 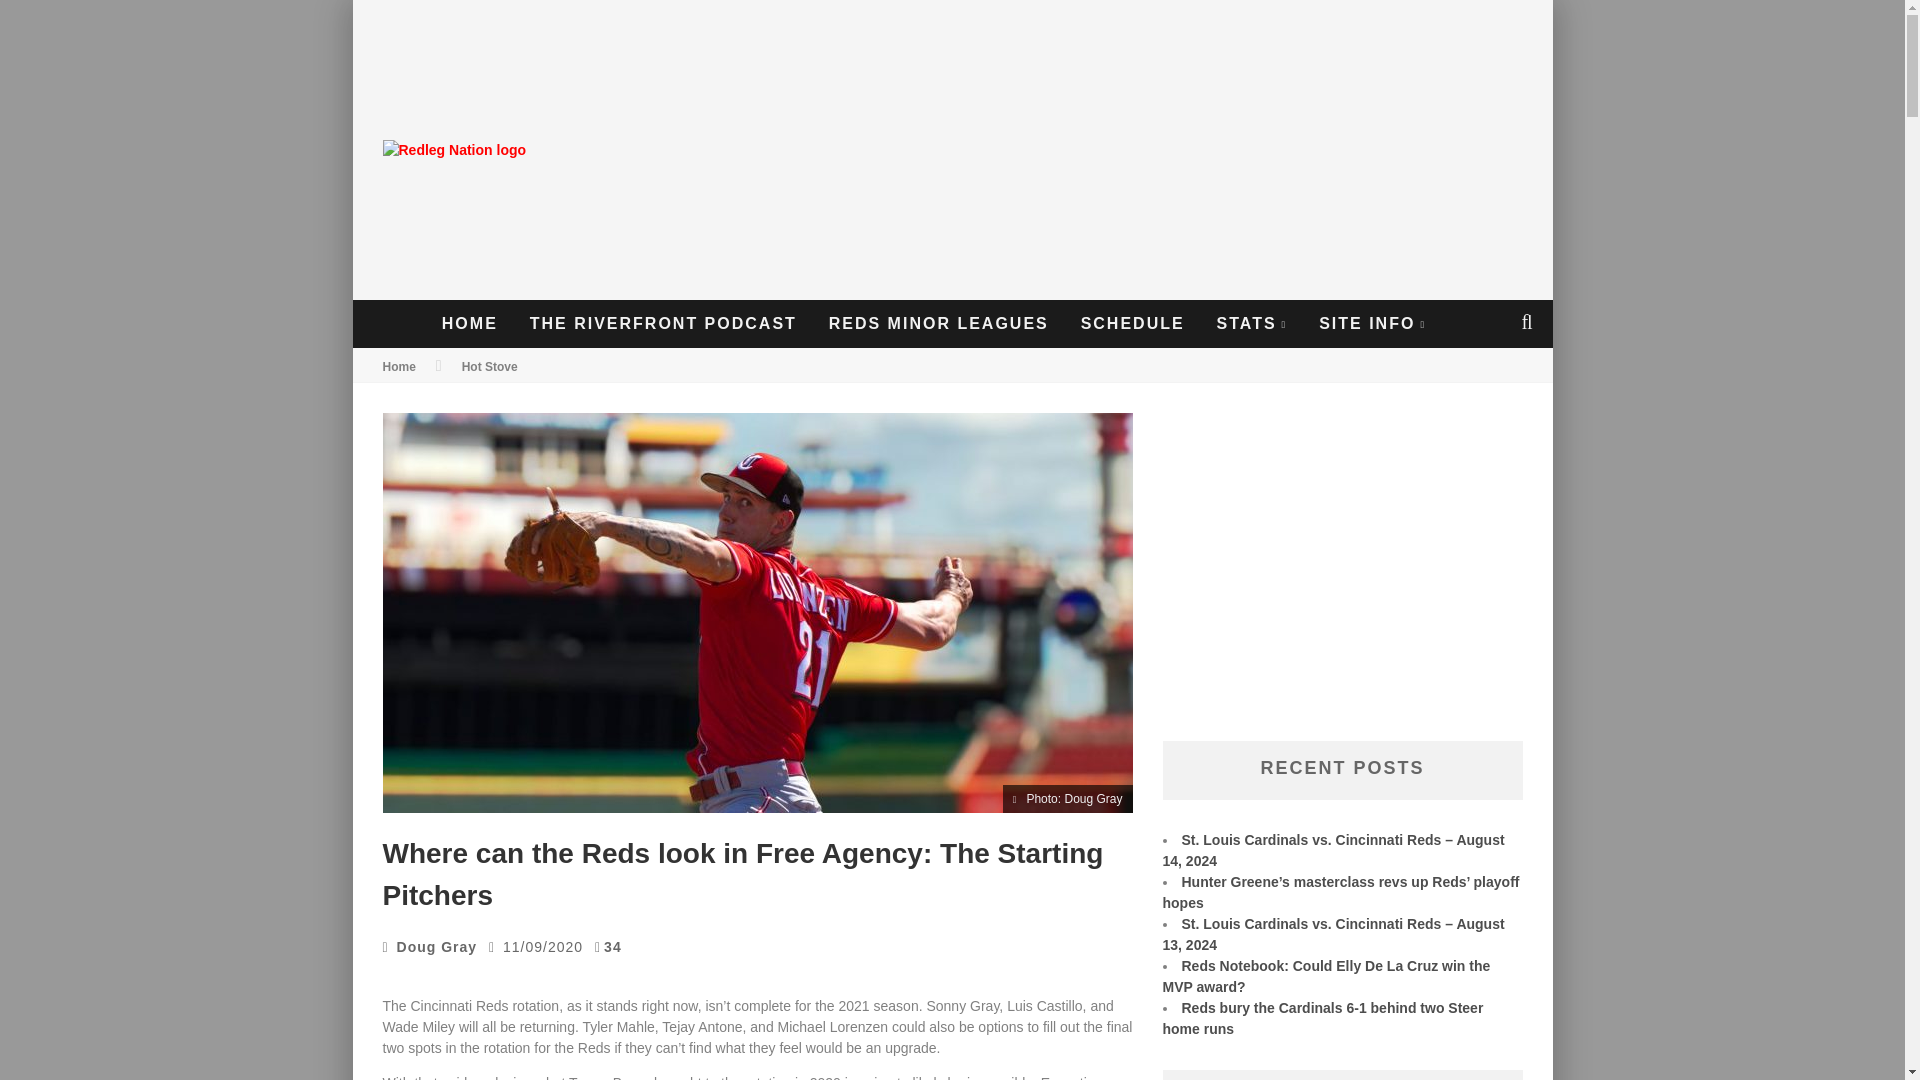 I want to click on REDS MINOR LEAGUES, so click(x=938, y=324).